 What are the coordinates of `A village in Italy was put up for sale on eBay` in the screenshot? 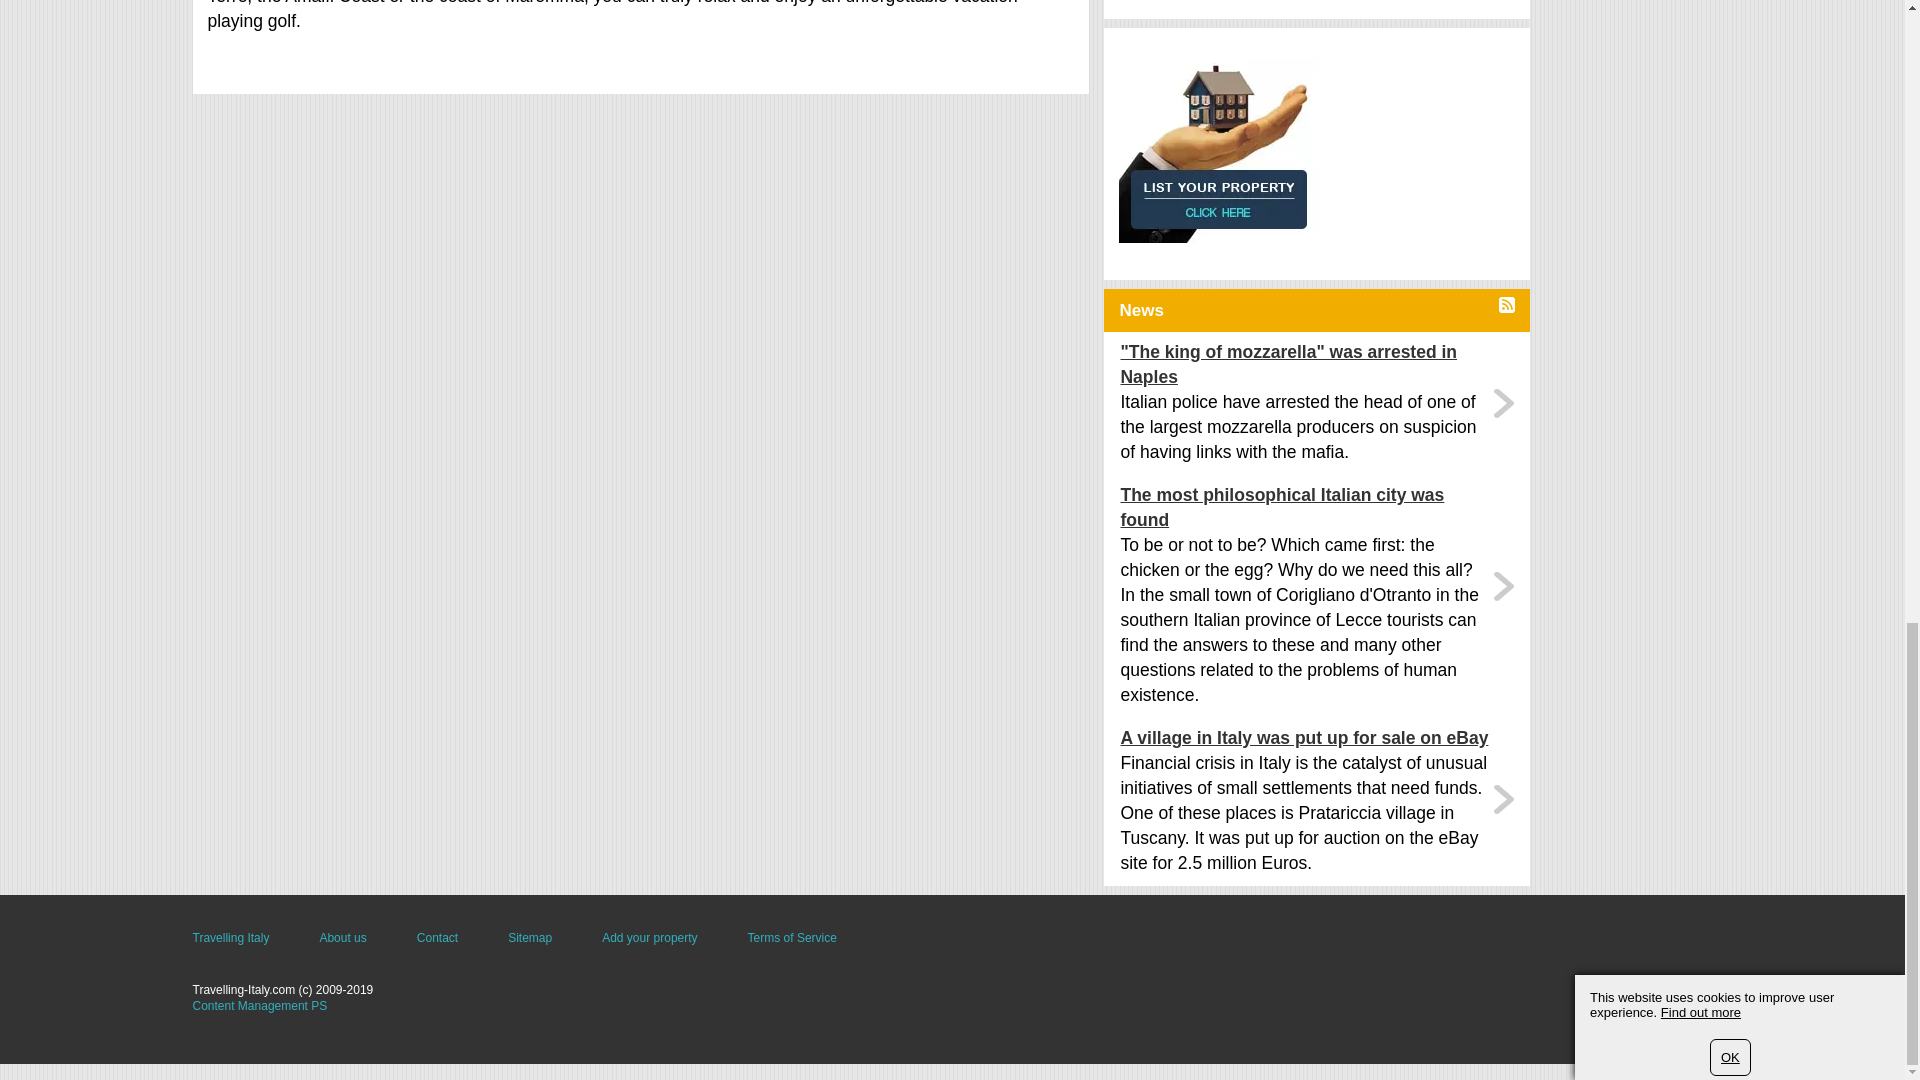 It's located at (1304, 738).